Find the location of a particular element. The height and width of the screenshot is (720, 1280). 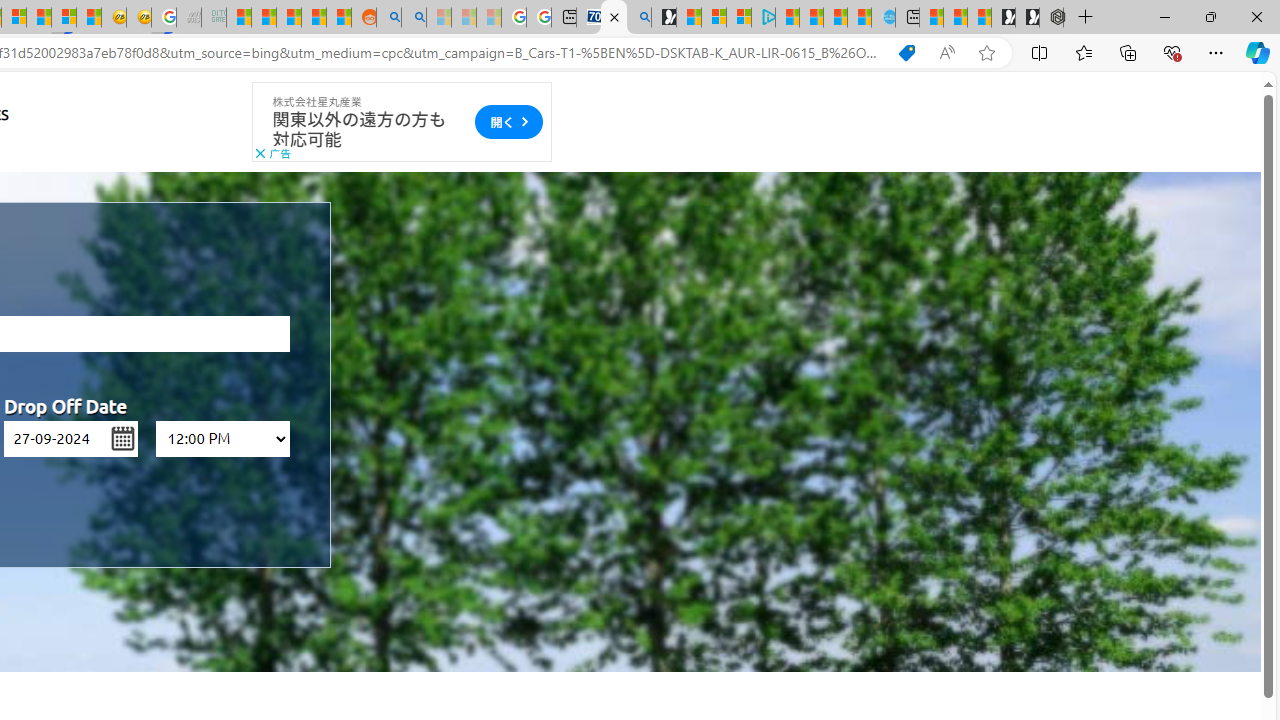

Class: select-dropoff-time select_box is located at coordinates (222, 438).